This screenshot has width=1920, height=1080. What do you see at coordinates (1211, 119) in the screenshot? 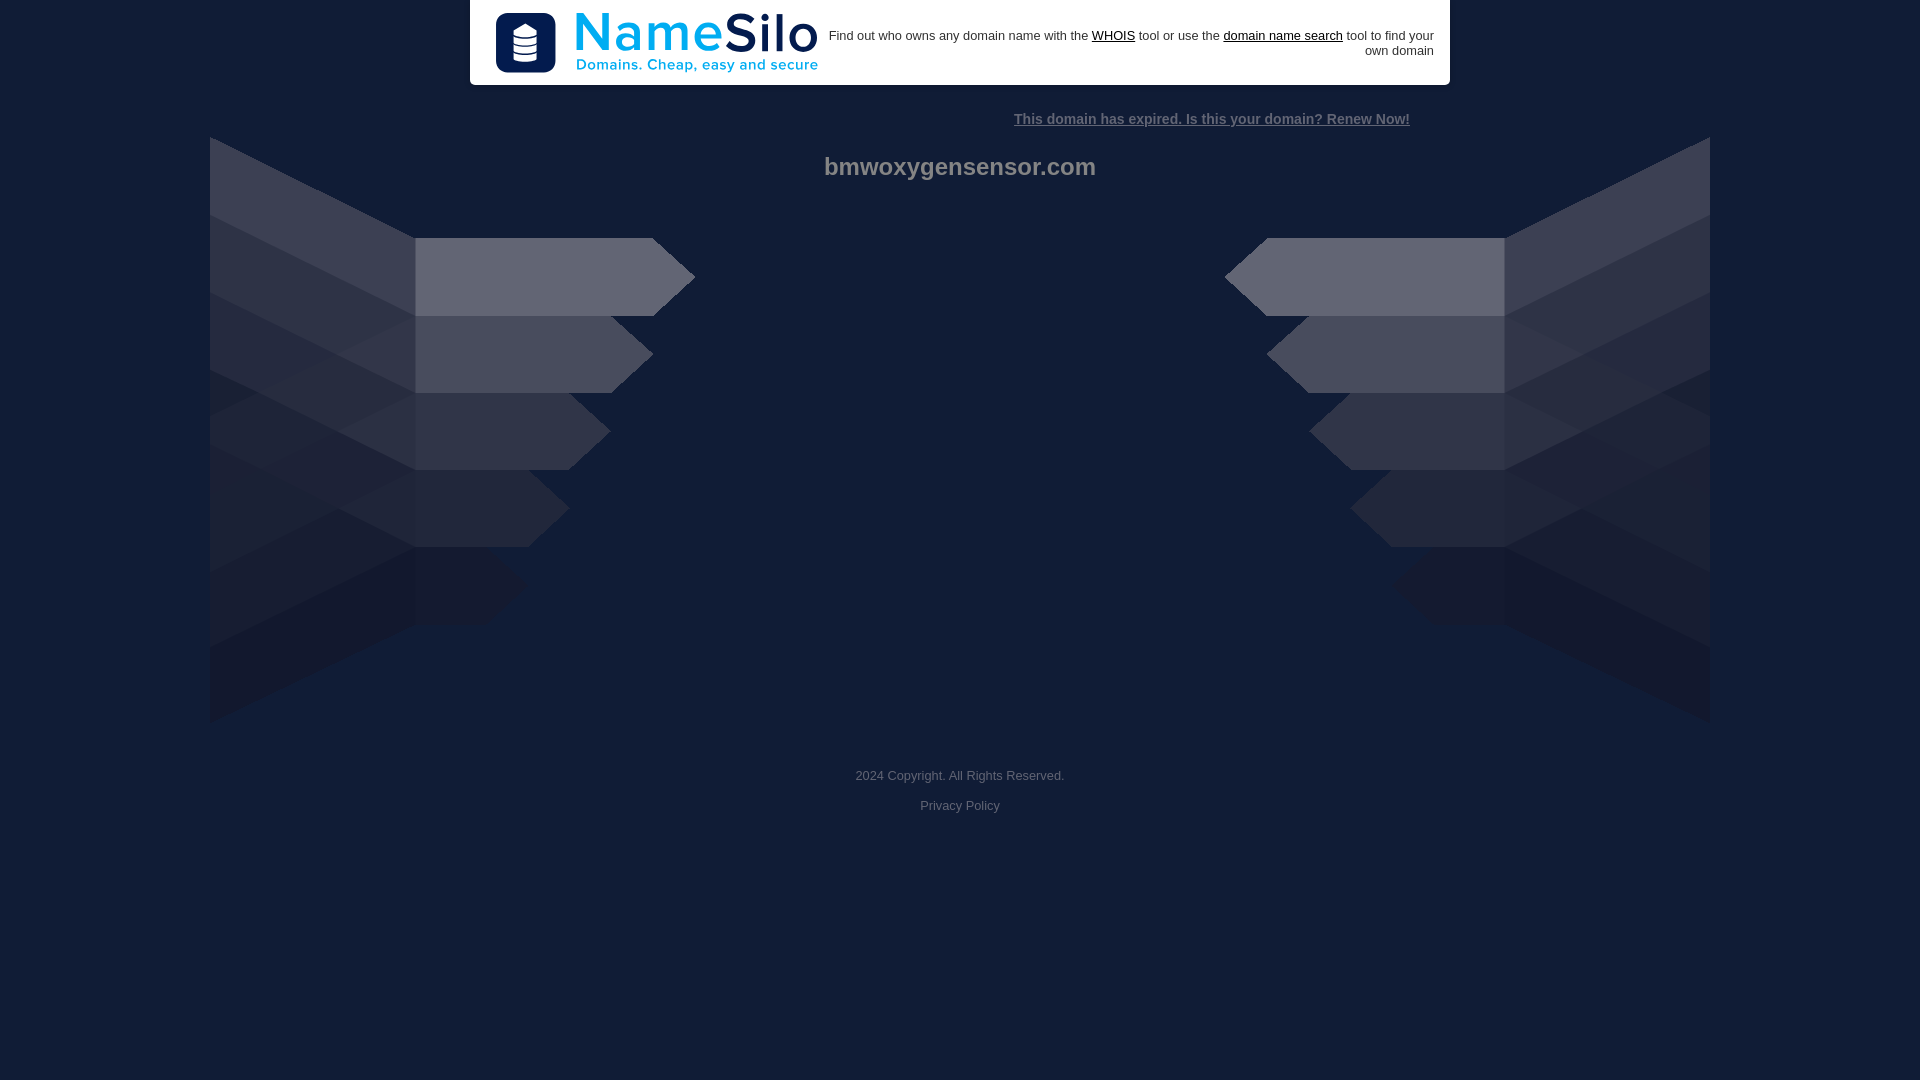
I see `This domain has expired. Is this your domain? Renew Now!` at bounding box center [1211, 119].